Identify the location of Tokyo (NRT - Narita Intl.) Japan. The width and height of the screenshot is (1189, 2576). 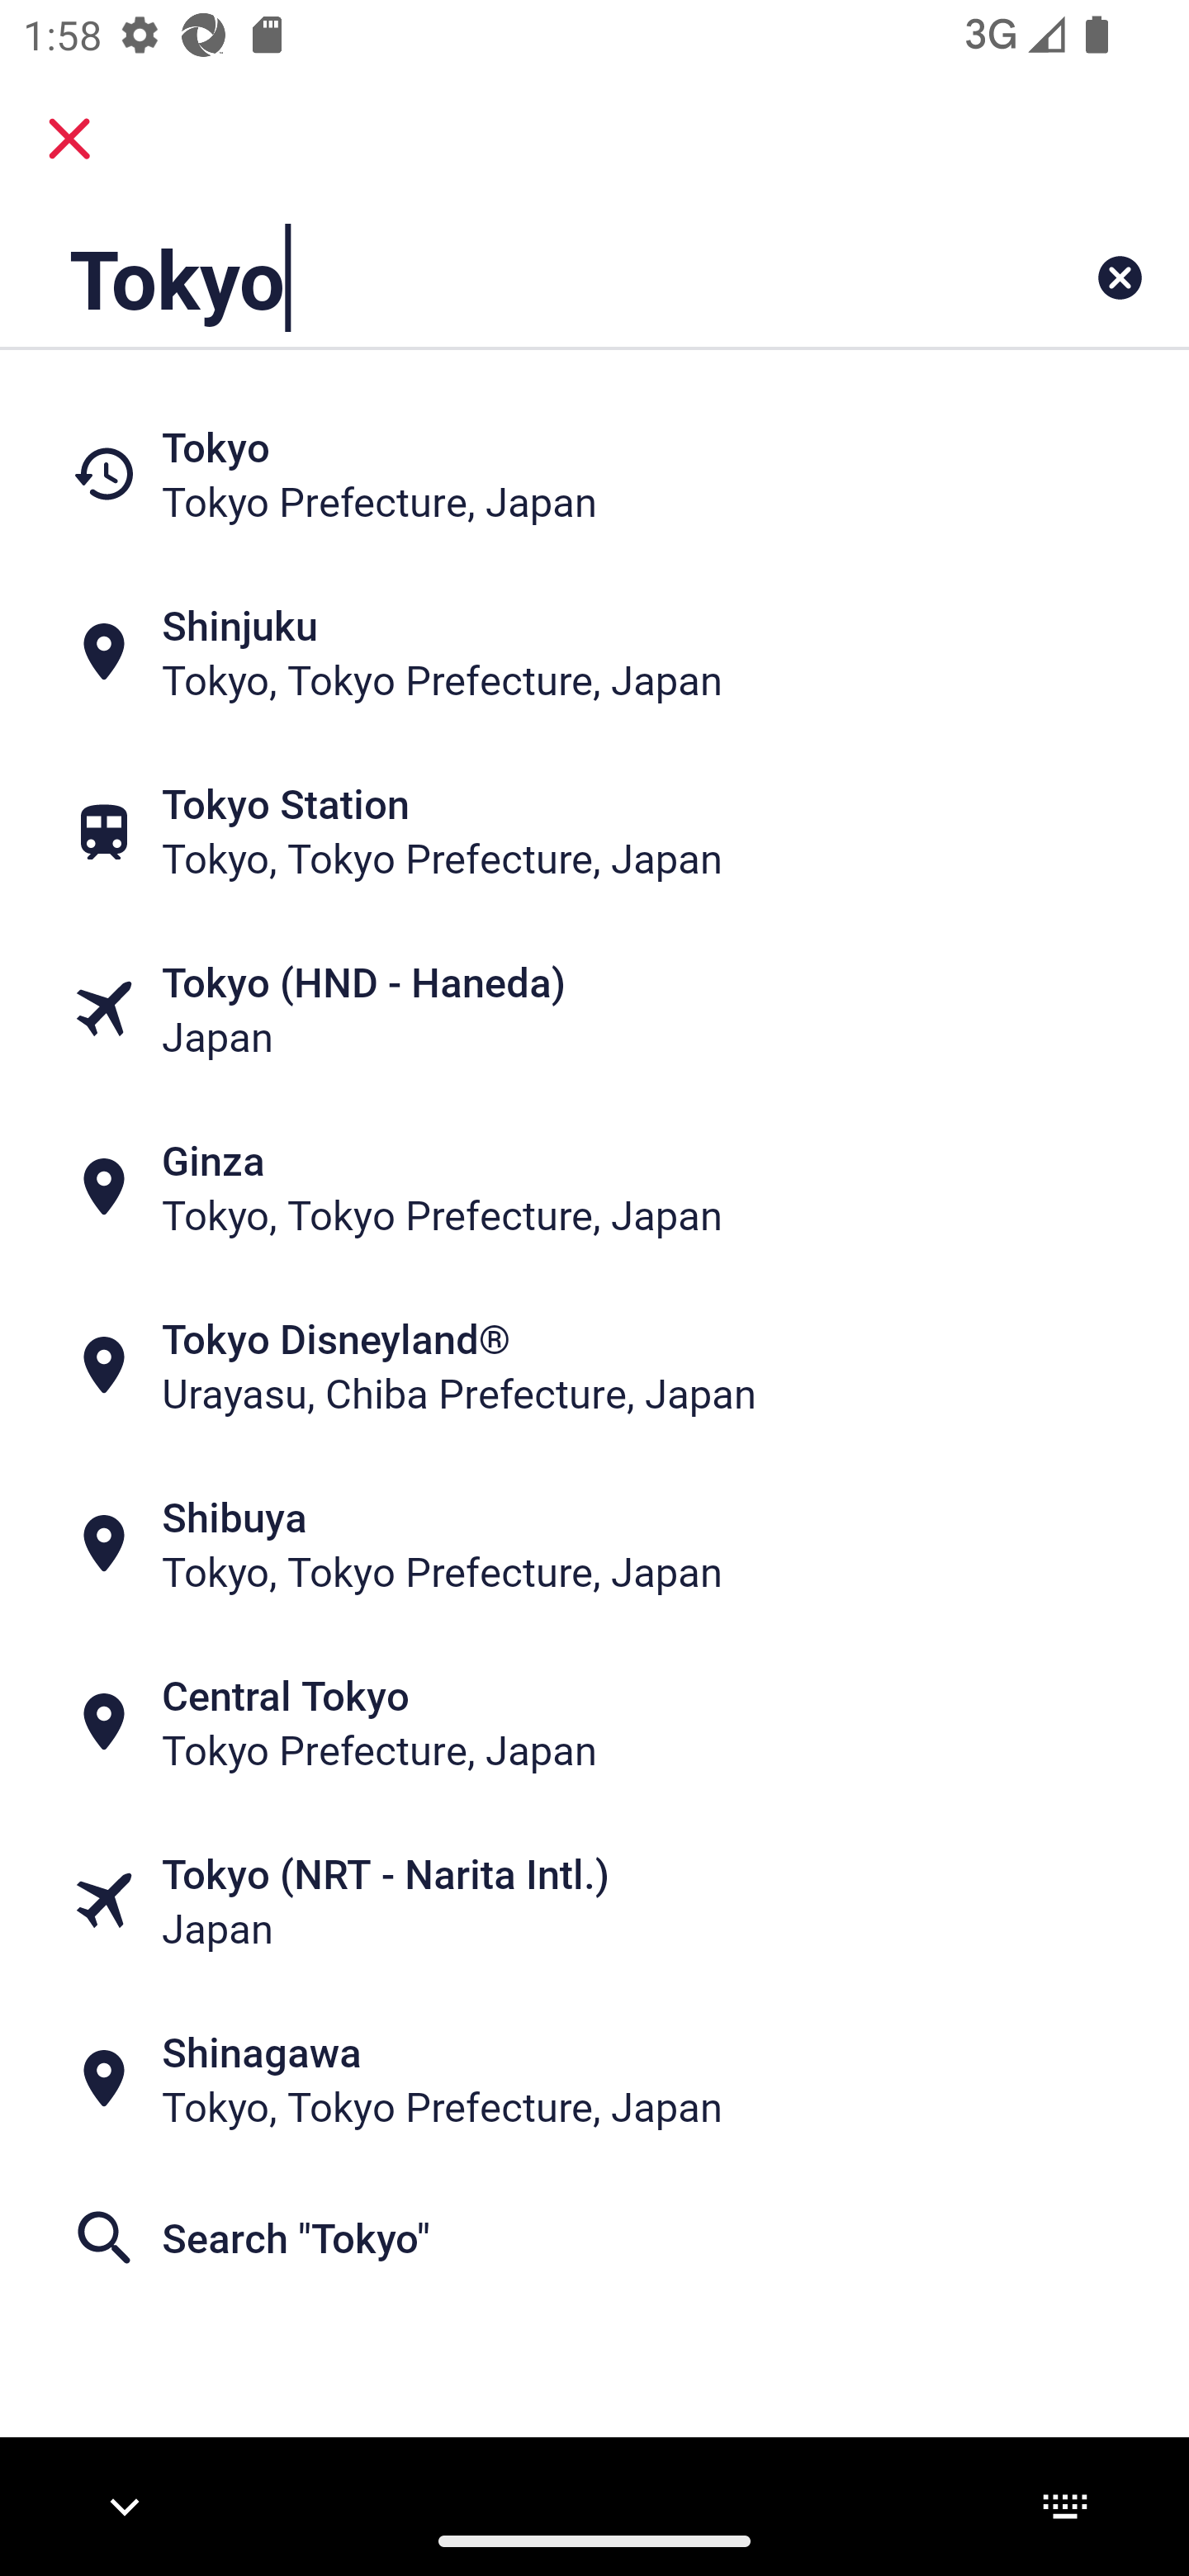
(594, 1899).